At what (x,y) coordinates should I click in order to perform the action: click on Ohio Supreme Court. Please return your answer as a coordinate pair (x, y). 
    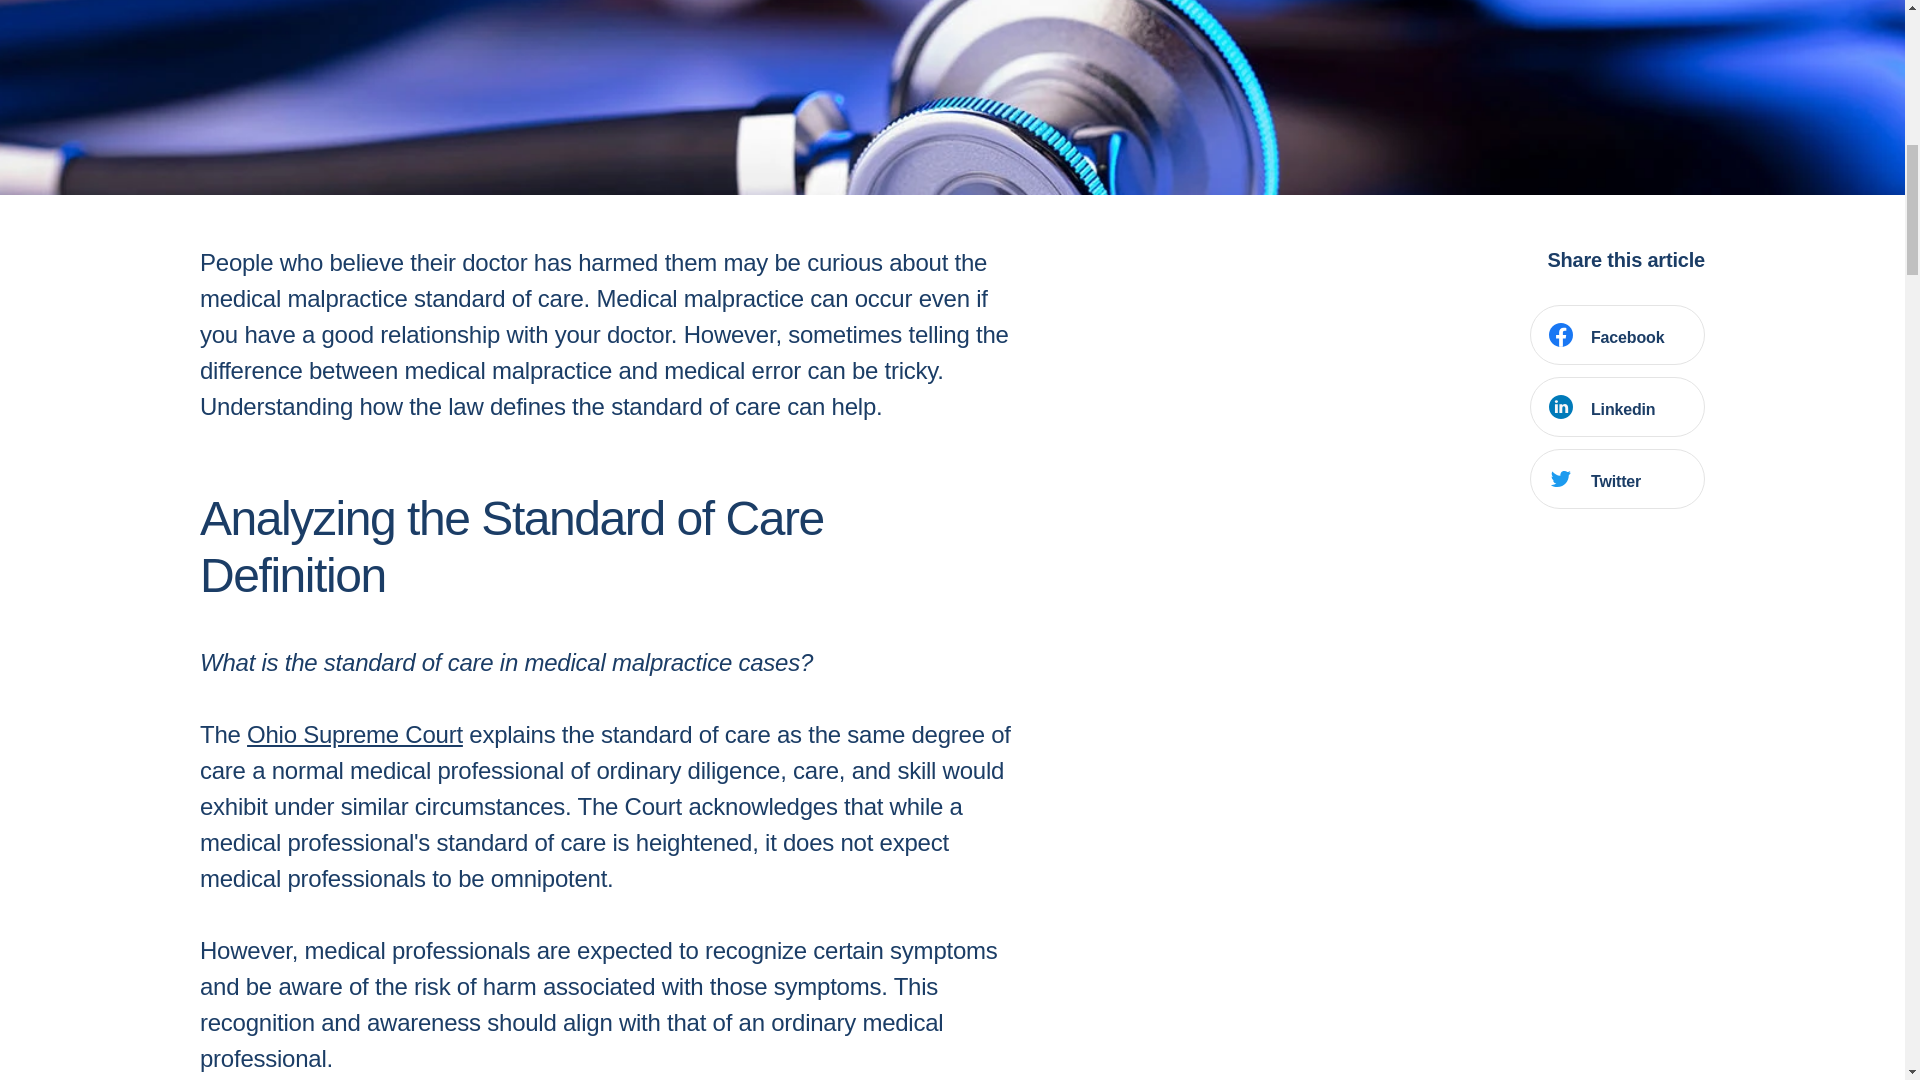
    Looking at the image, I should click on (354, 734).